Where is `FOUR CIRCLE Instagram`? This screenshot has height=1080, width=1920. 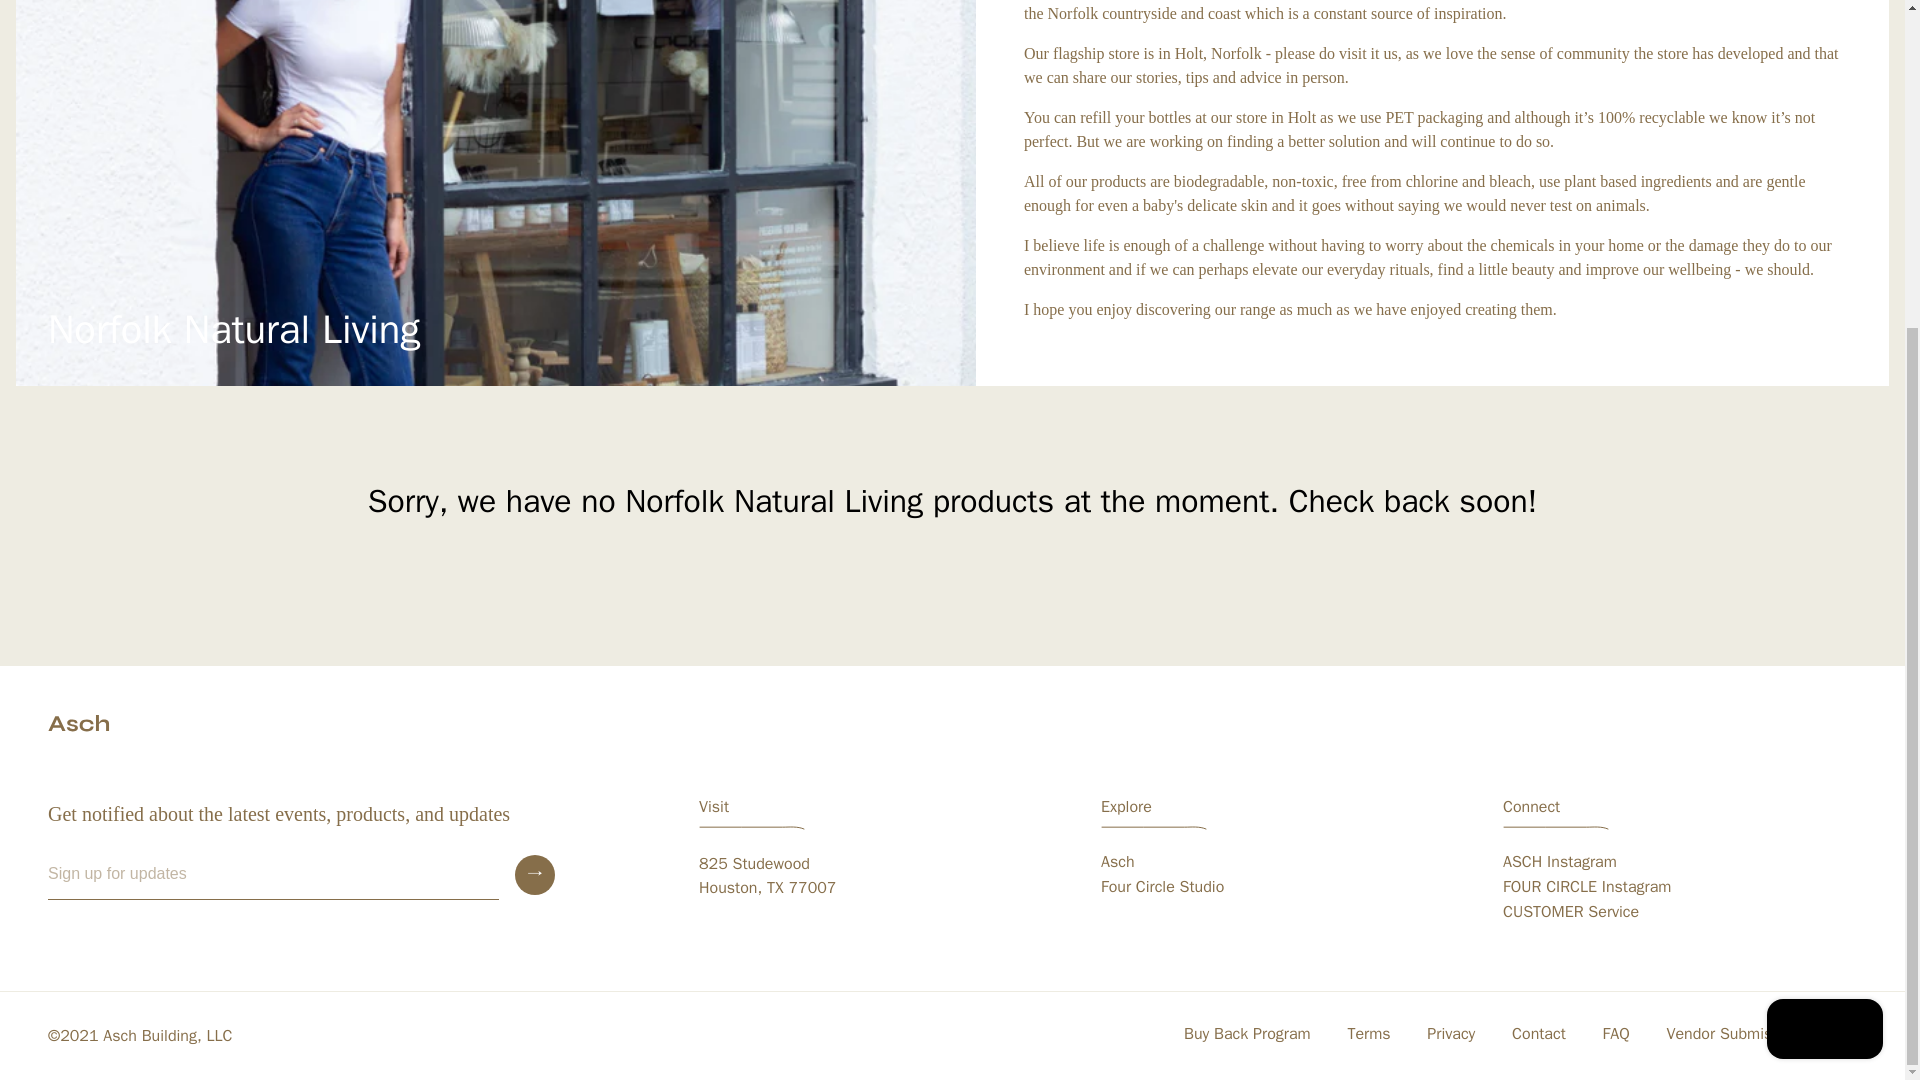
FOUR CIRCLE Instagram is located at coordinates (766, 876).